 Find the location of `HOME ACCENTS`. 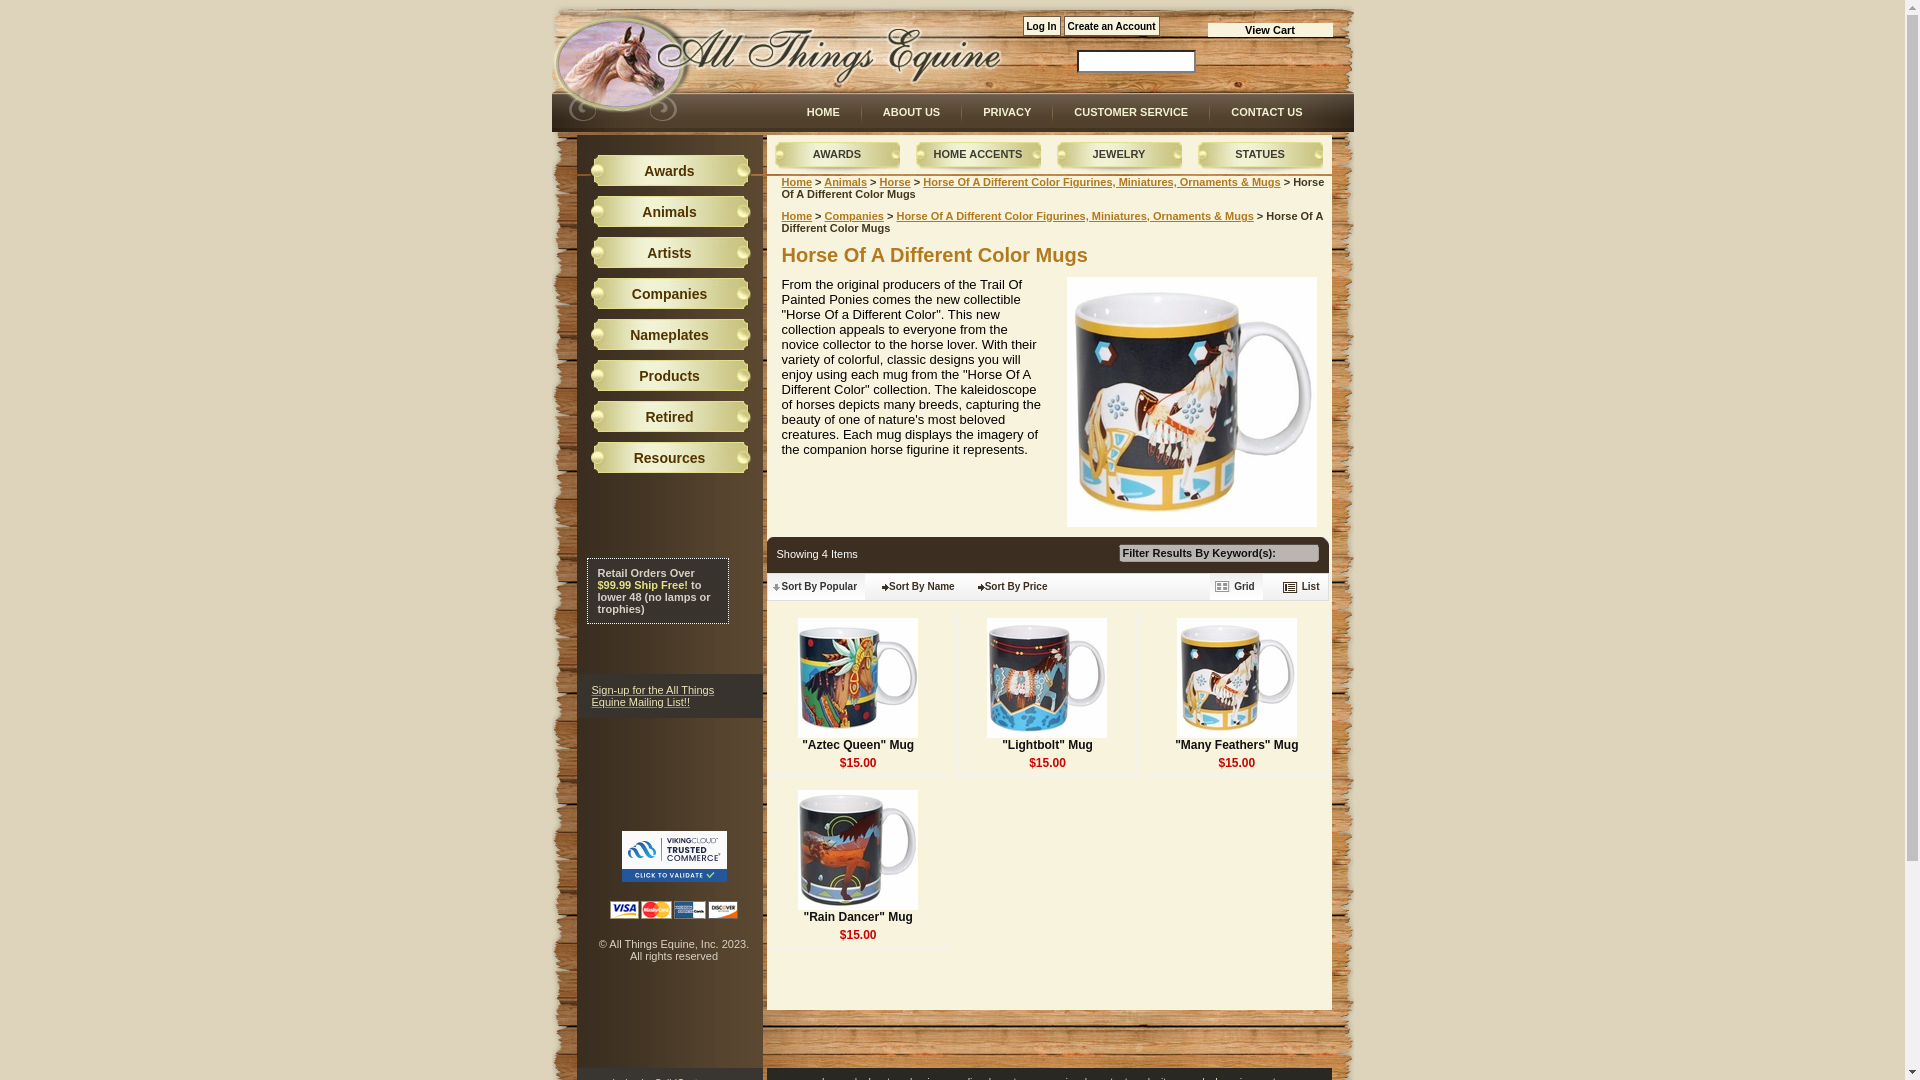

HOME ACCENTS is located at coordinates (978, 150).